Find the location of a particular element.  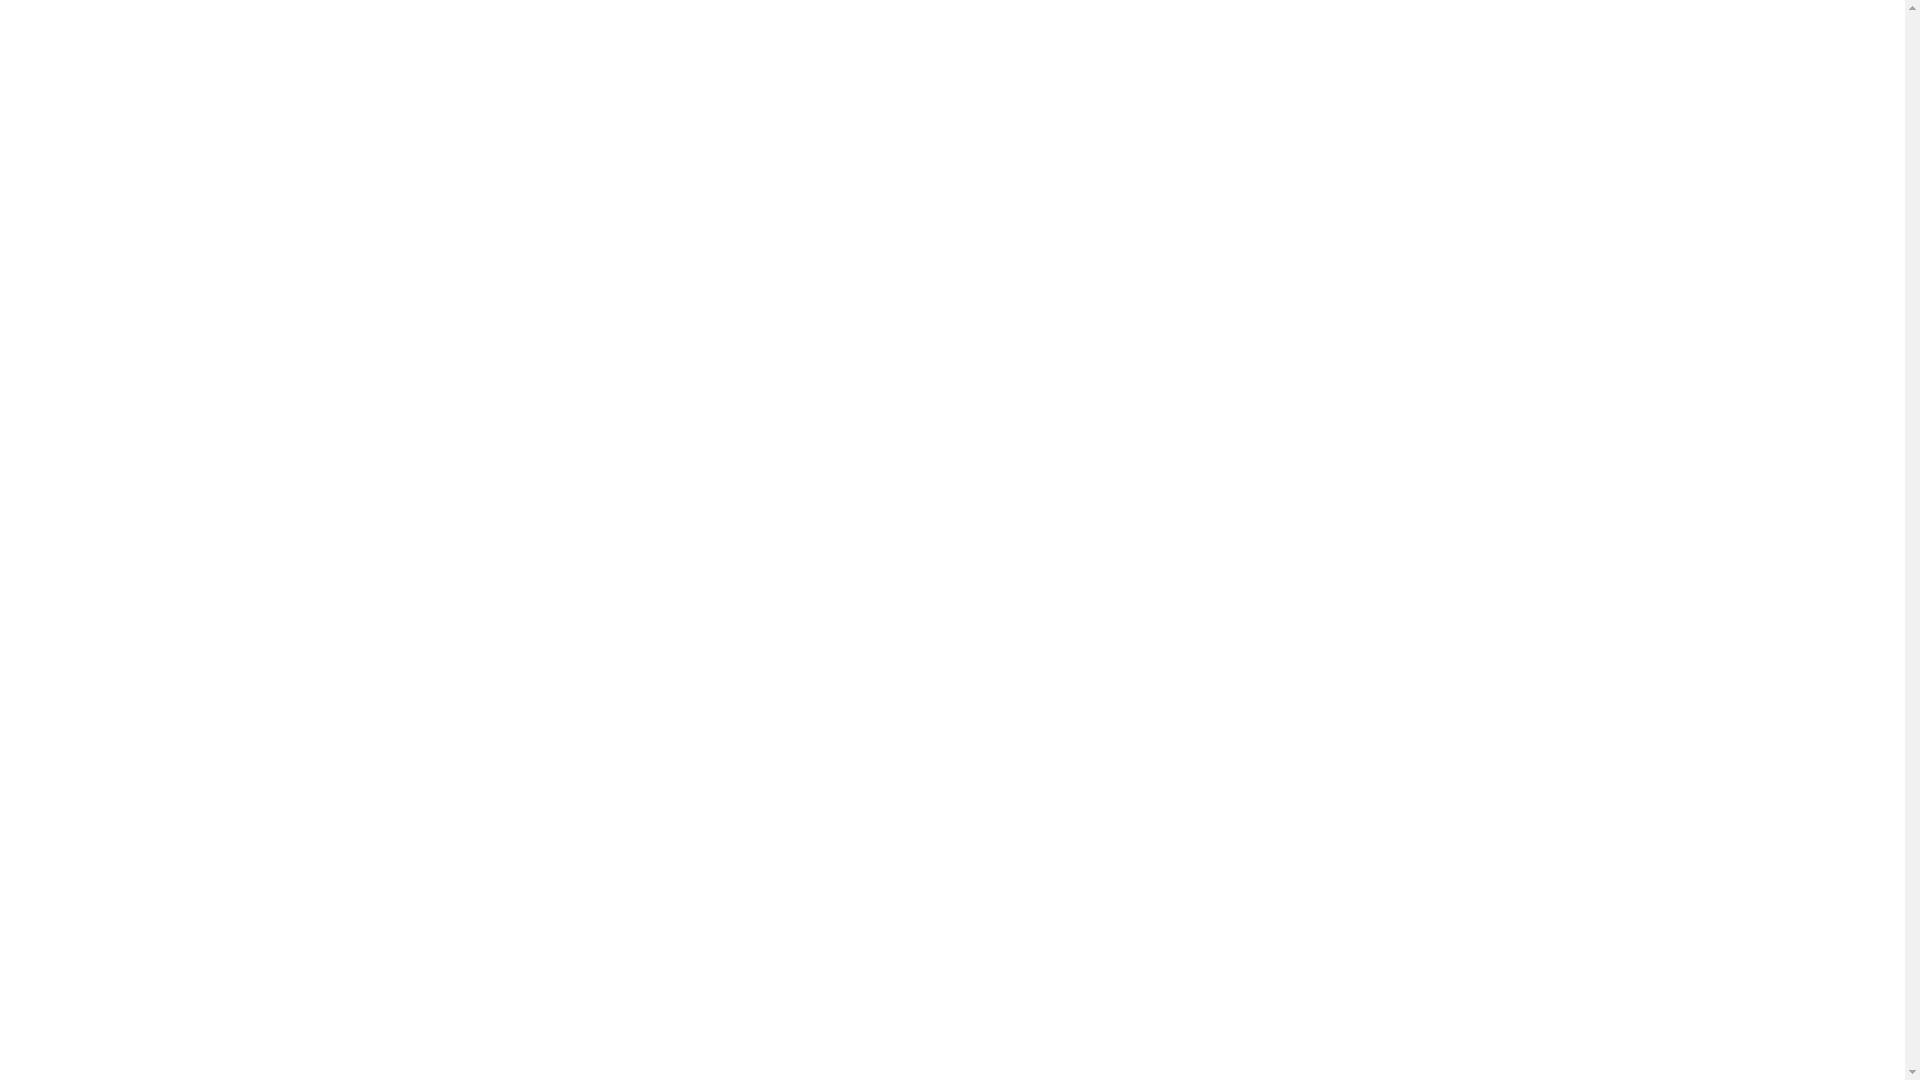

Unser Team is located at coordinates (635, 68).